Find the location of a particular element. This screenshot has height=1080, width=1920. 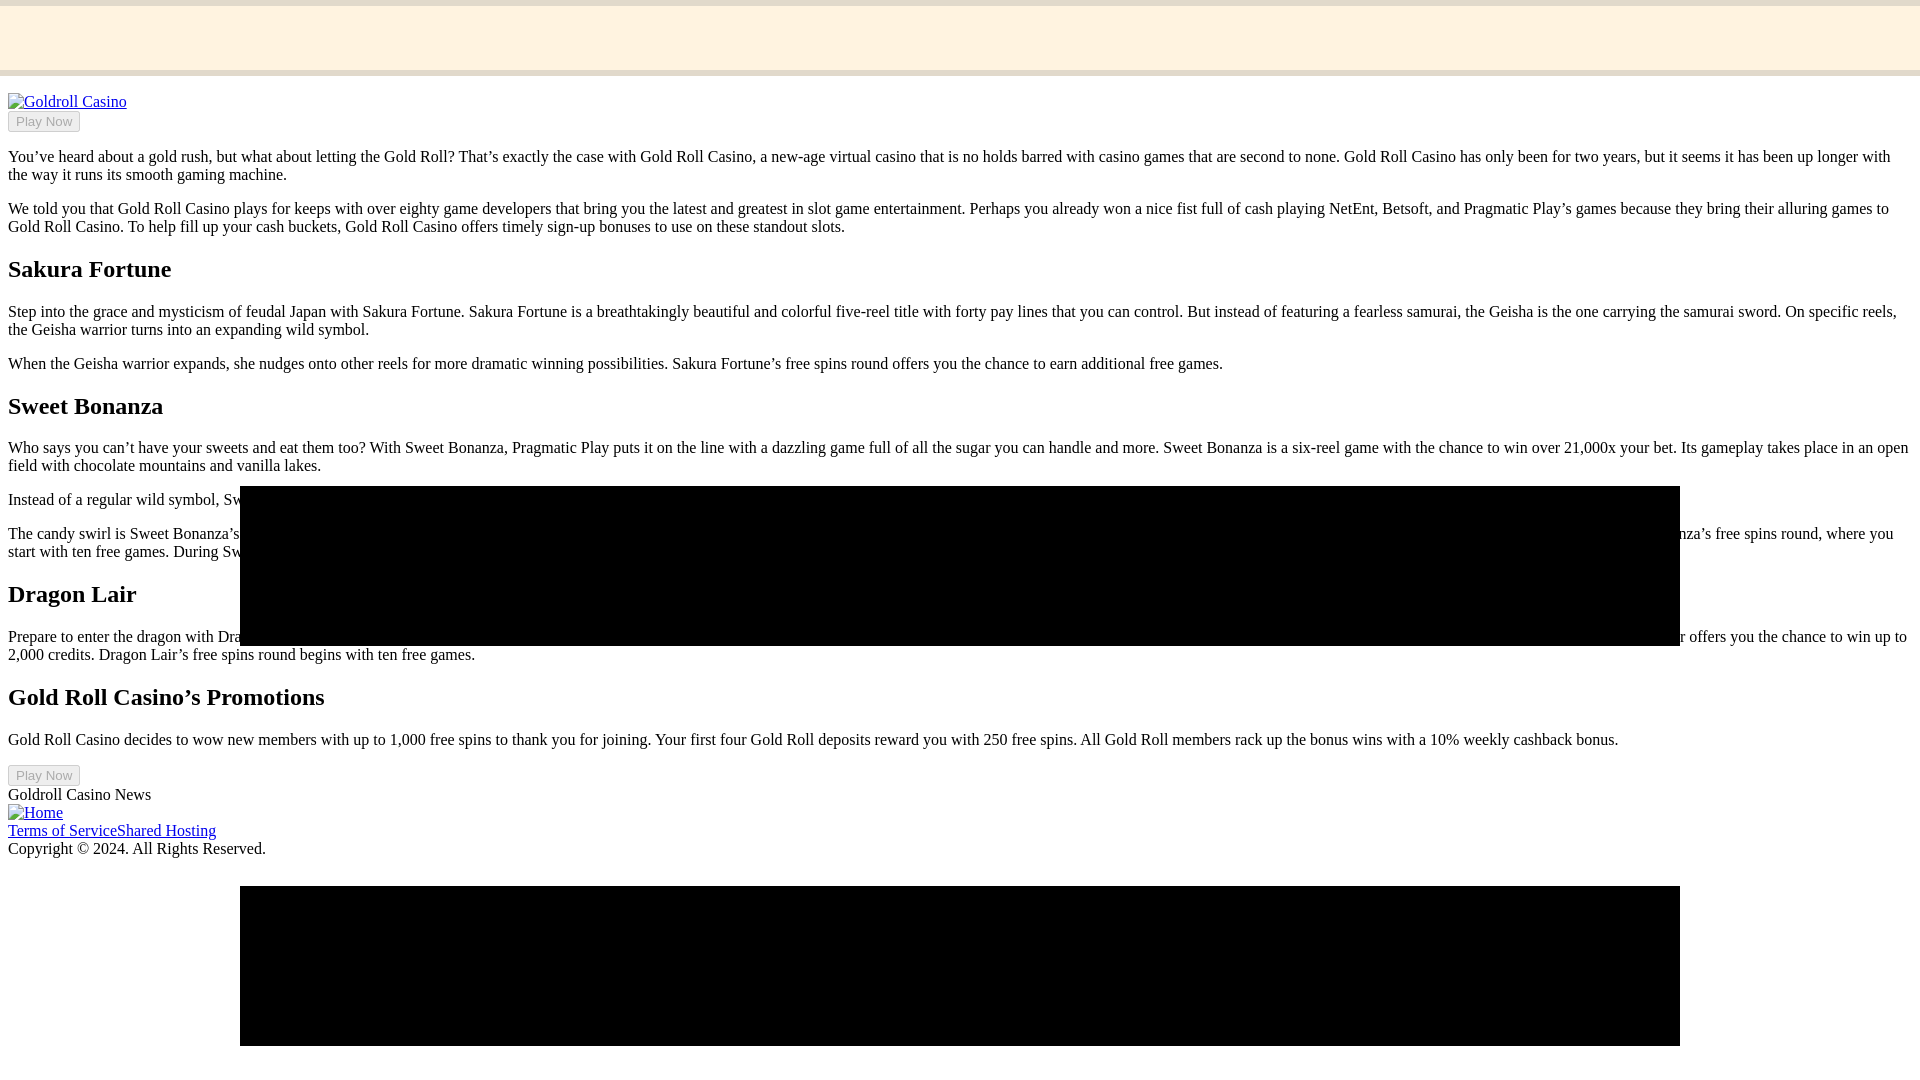

Play Now is located at coordinates (44, 775).